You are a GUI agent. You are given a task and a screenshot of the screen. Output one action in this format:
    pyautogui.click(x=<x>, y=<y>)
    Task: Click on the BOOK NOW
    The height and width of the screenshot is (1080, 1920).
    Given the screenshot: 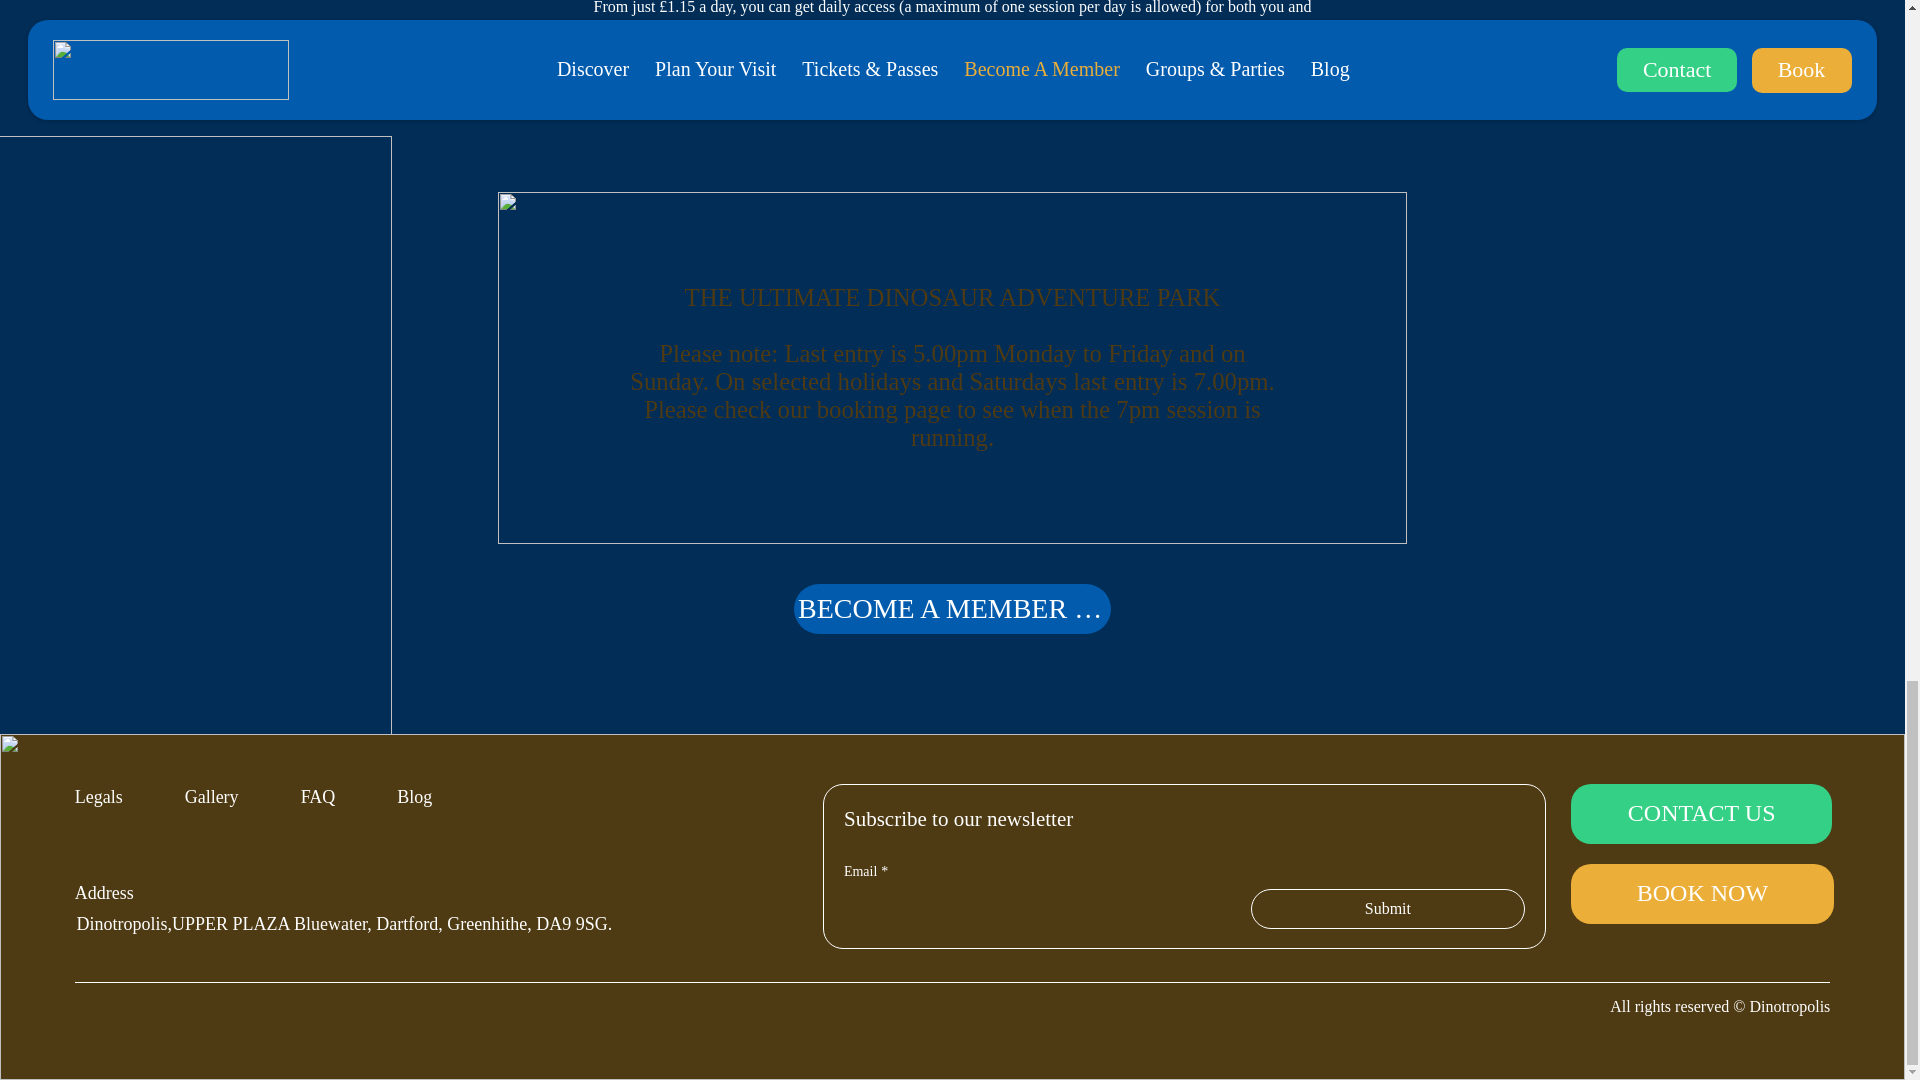 What is the action you would take?
    pyautogui.click(x=1702, y=894)
    